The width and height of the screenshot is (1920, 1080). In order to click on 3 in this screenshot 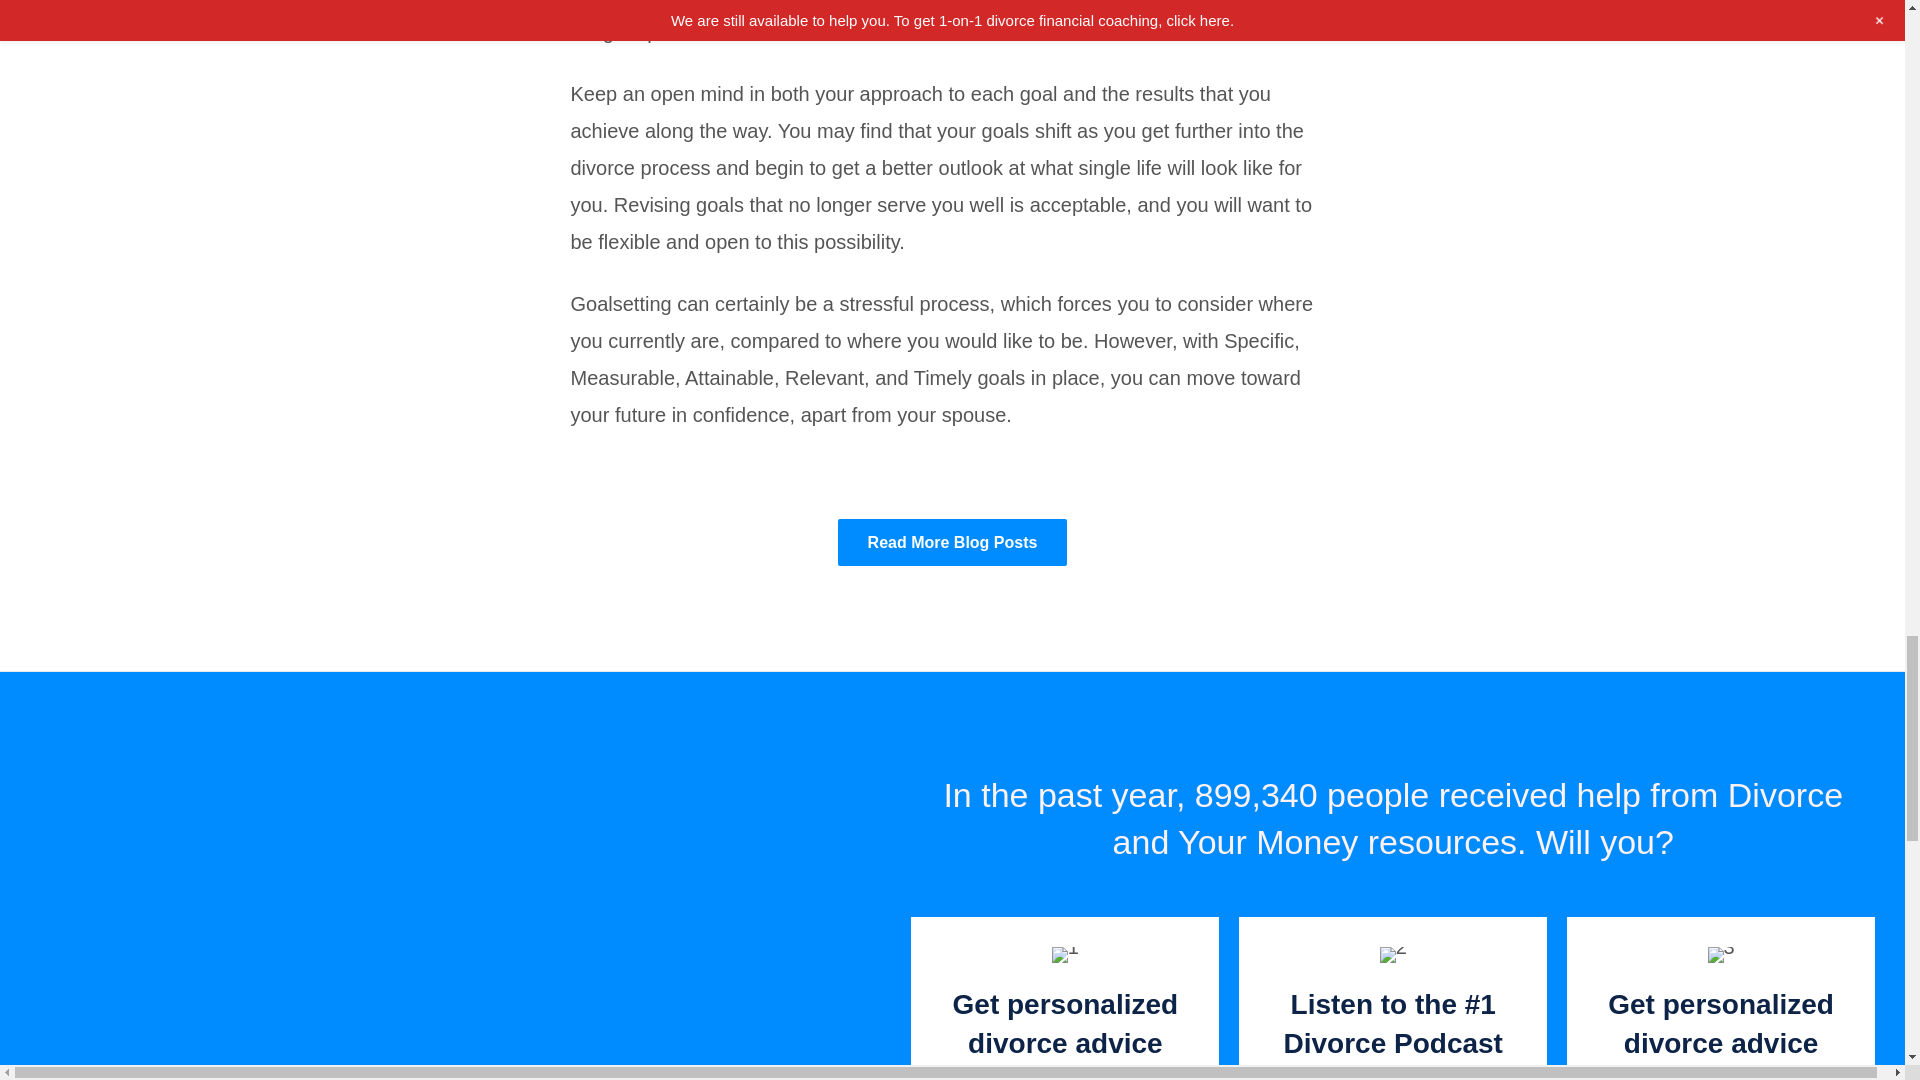, I will do `click(1722, 955)`.